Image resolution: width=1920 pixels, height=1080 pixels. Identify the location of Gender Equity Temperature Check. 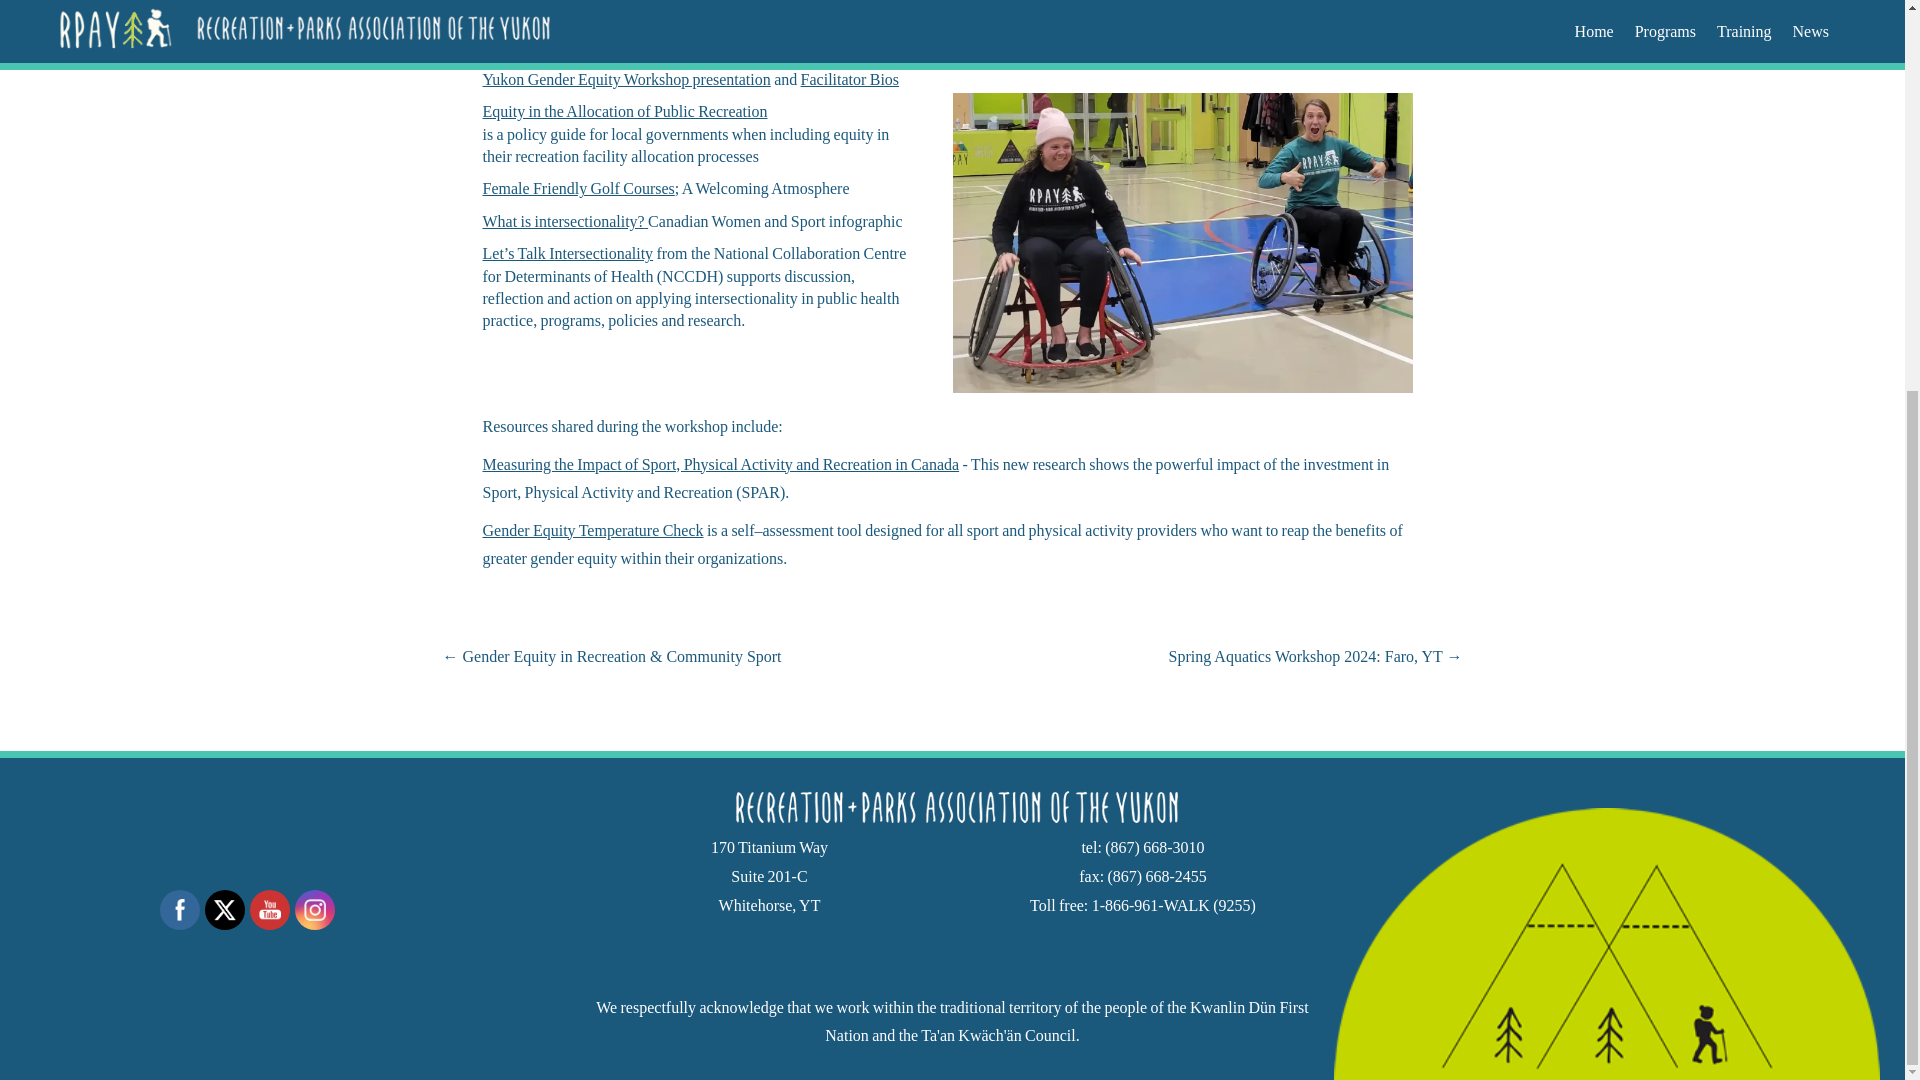
(592, 530).